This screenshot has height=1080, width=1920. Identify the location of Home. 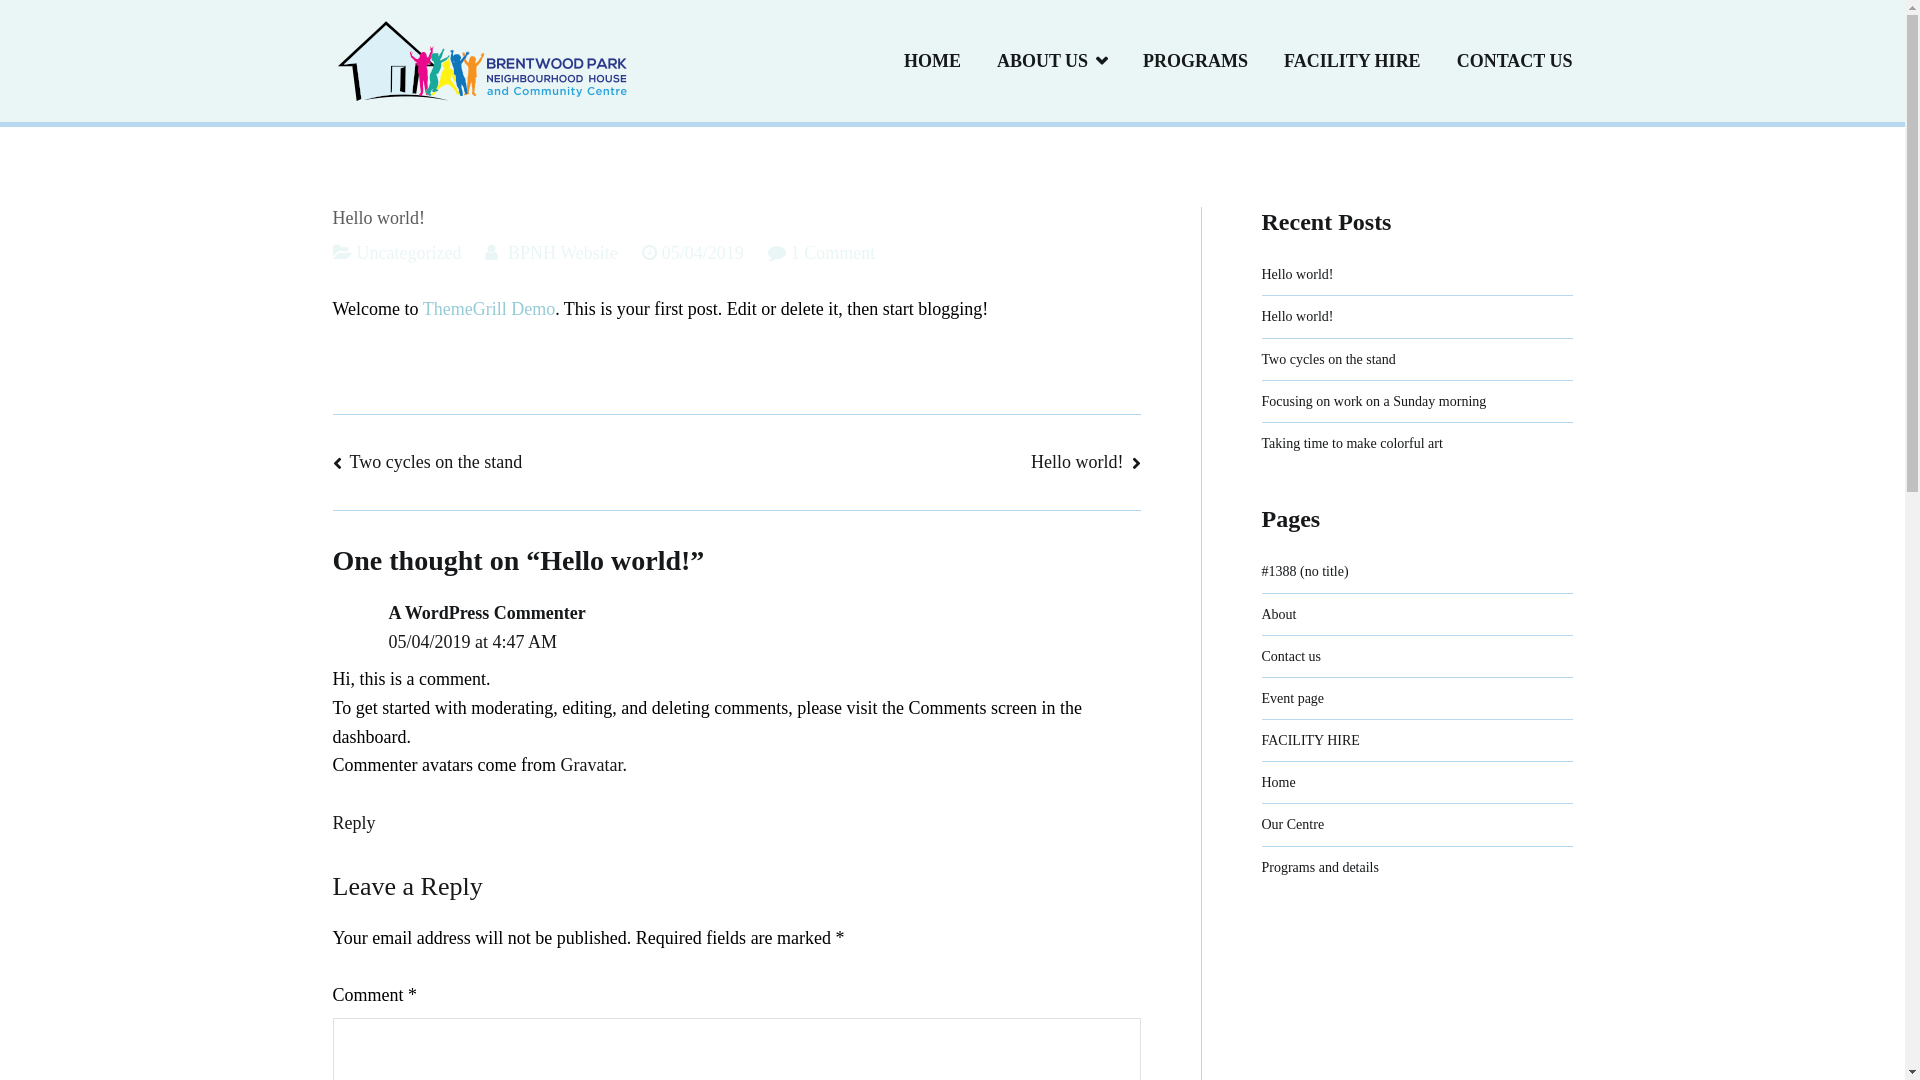
(1279, 782).